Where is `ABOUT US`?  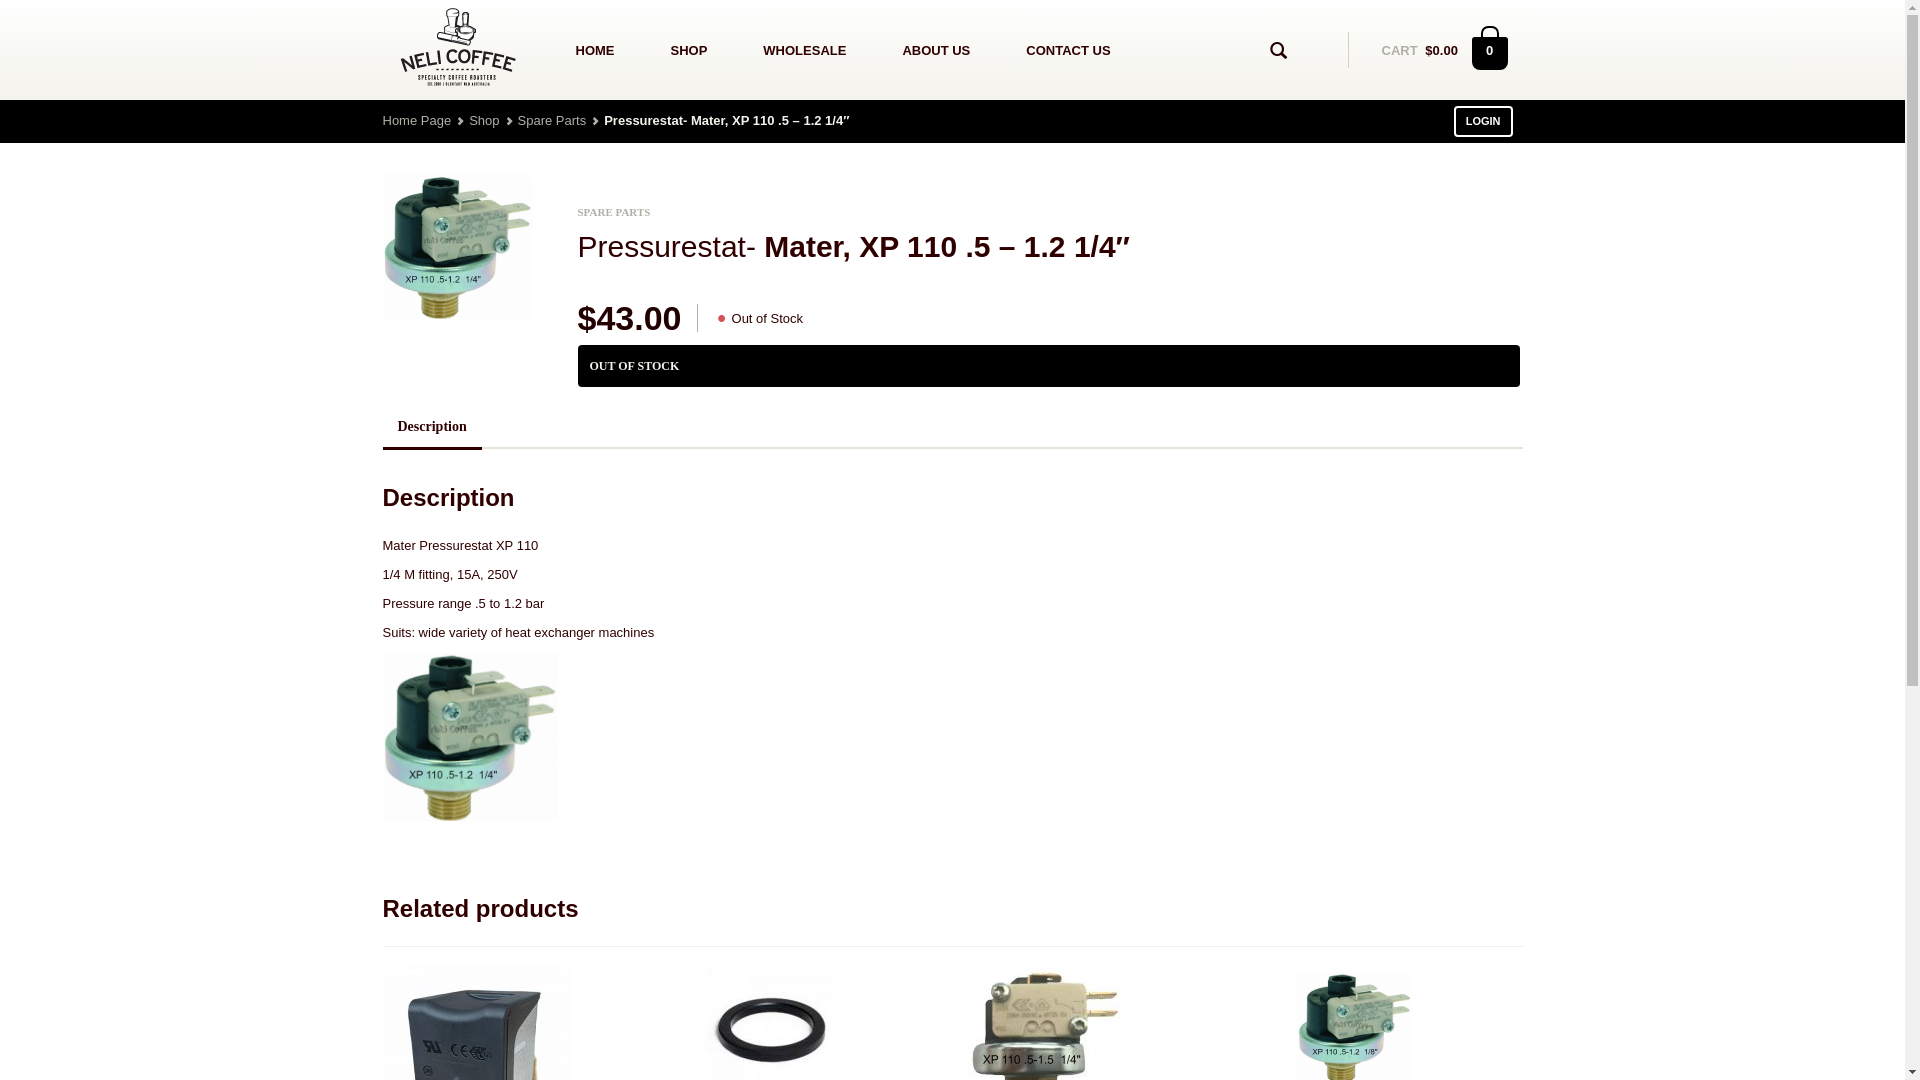 ABOUT US is located at coordinates (936, 50).